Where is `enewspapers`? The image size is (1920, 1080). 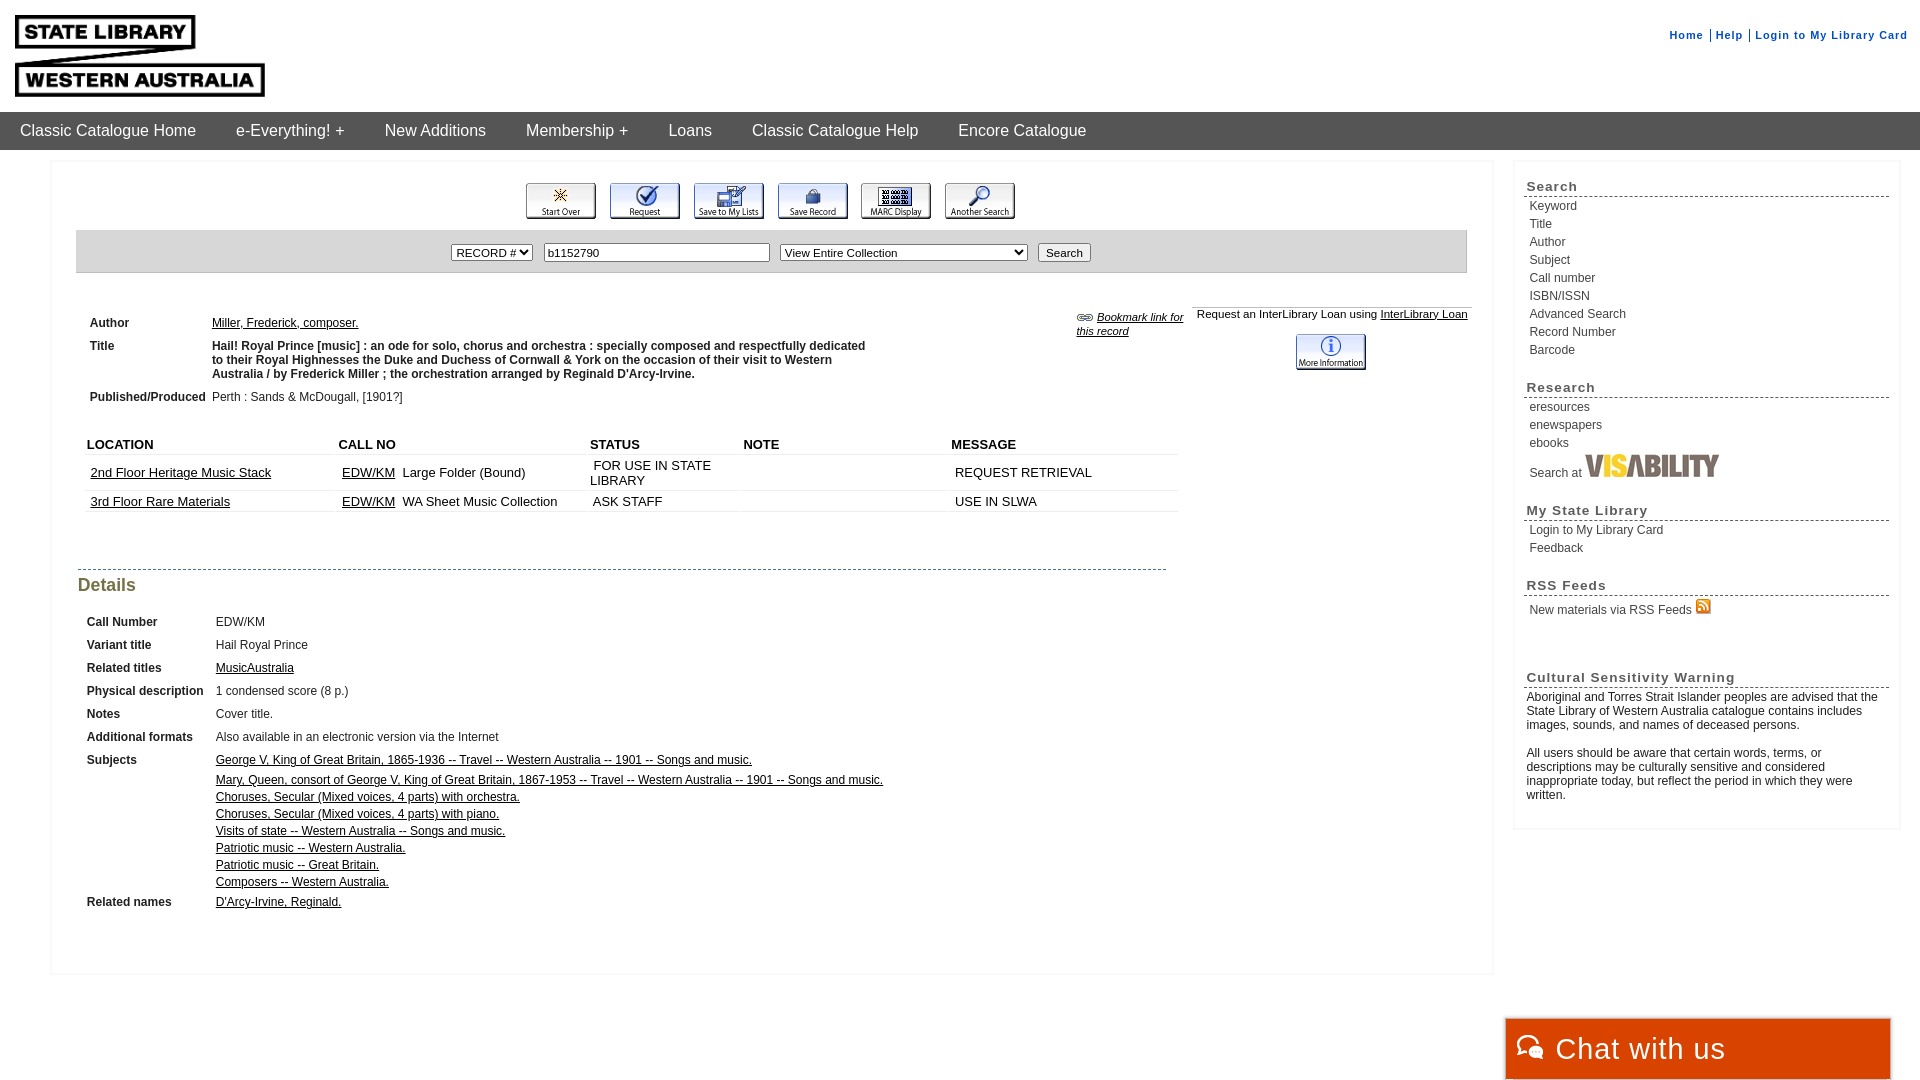
enewspapers is located at coordinates (1708, 425).